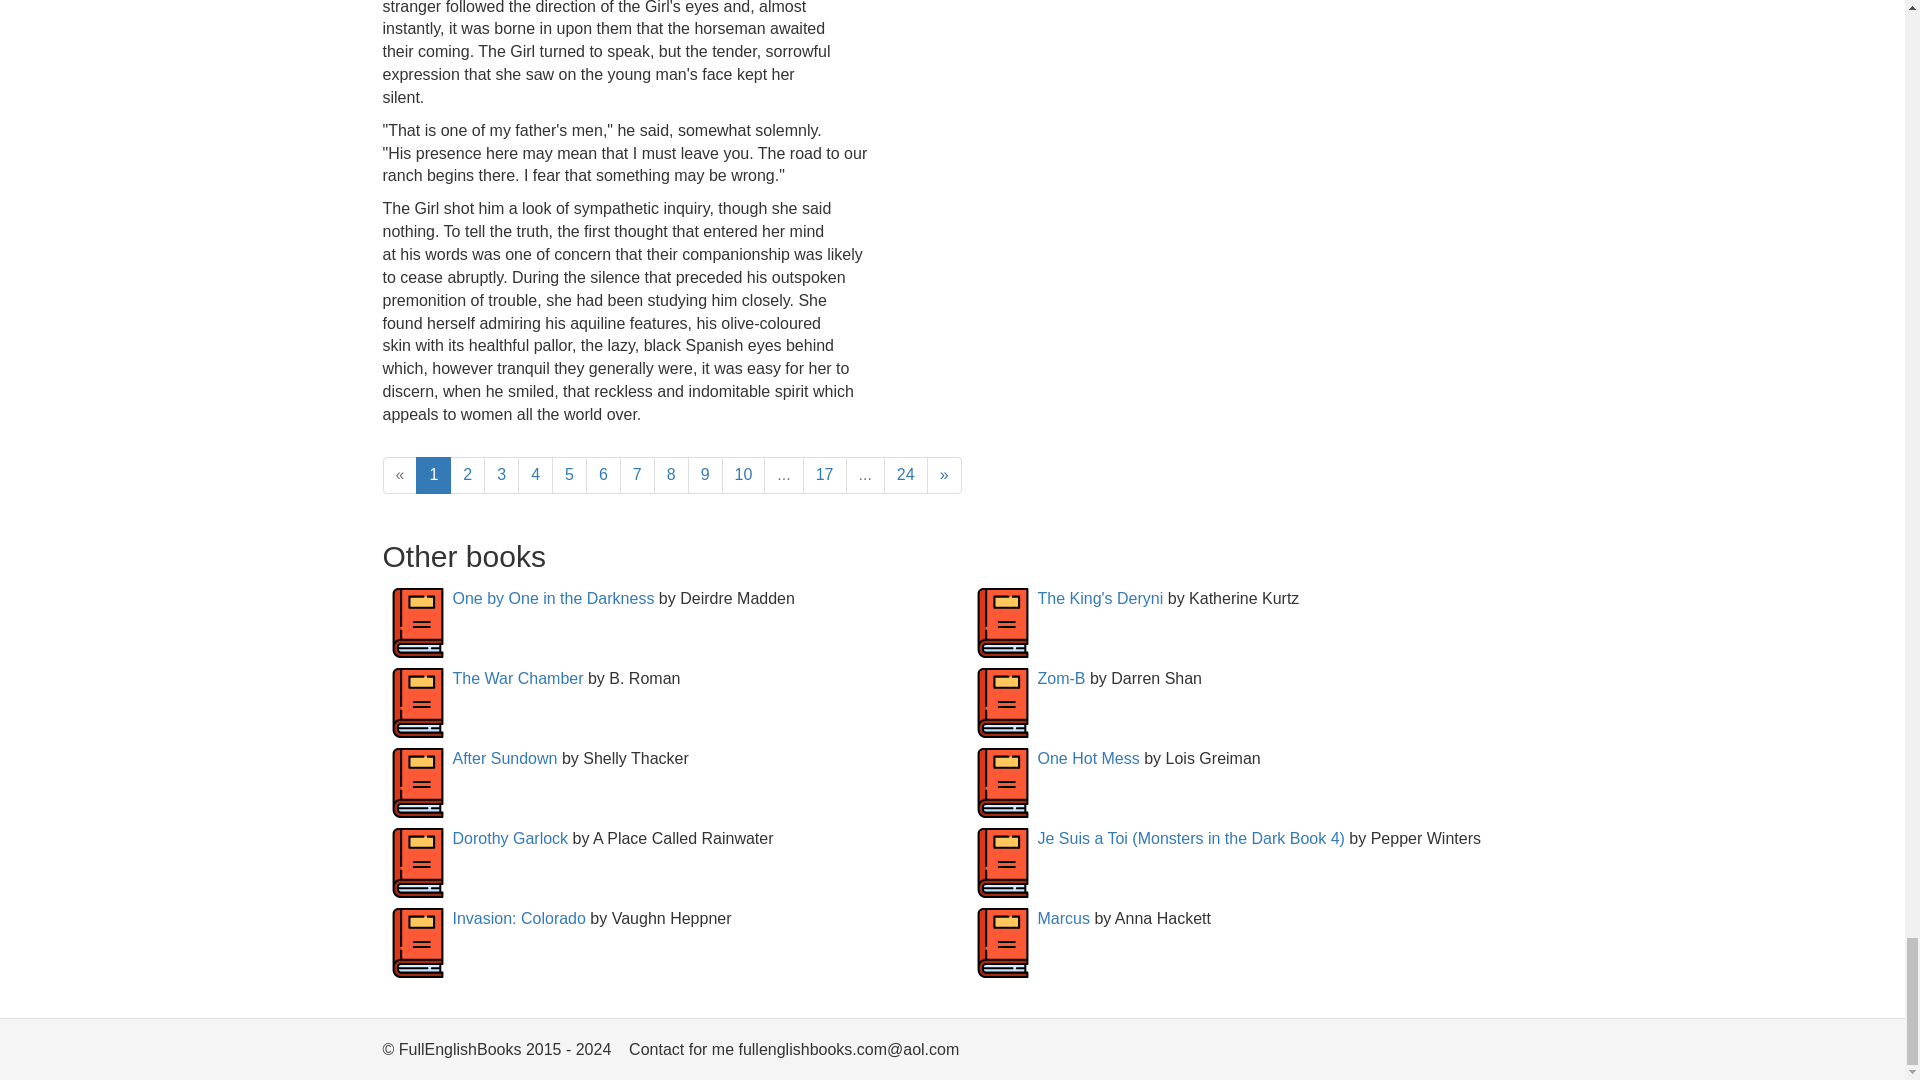 The width and height of the screenshot is (1920, 1080). What do you see at coordinates (705, 474) in the screenshot?
I see `9` at bounding box center [705, 474].